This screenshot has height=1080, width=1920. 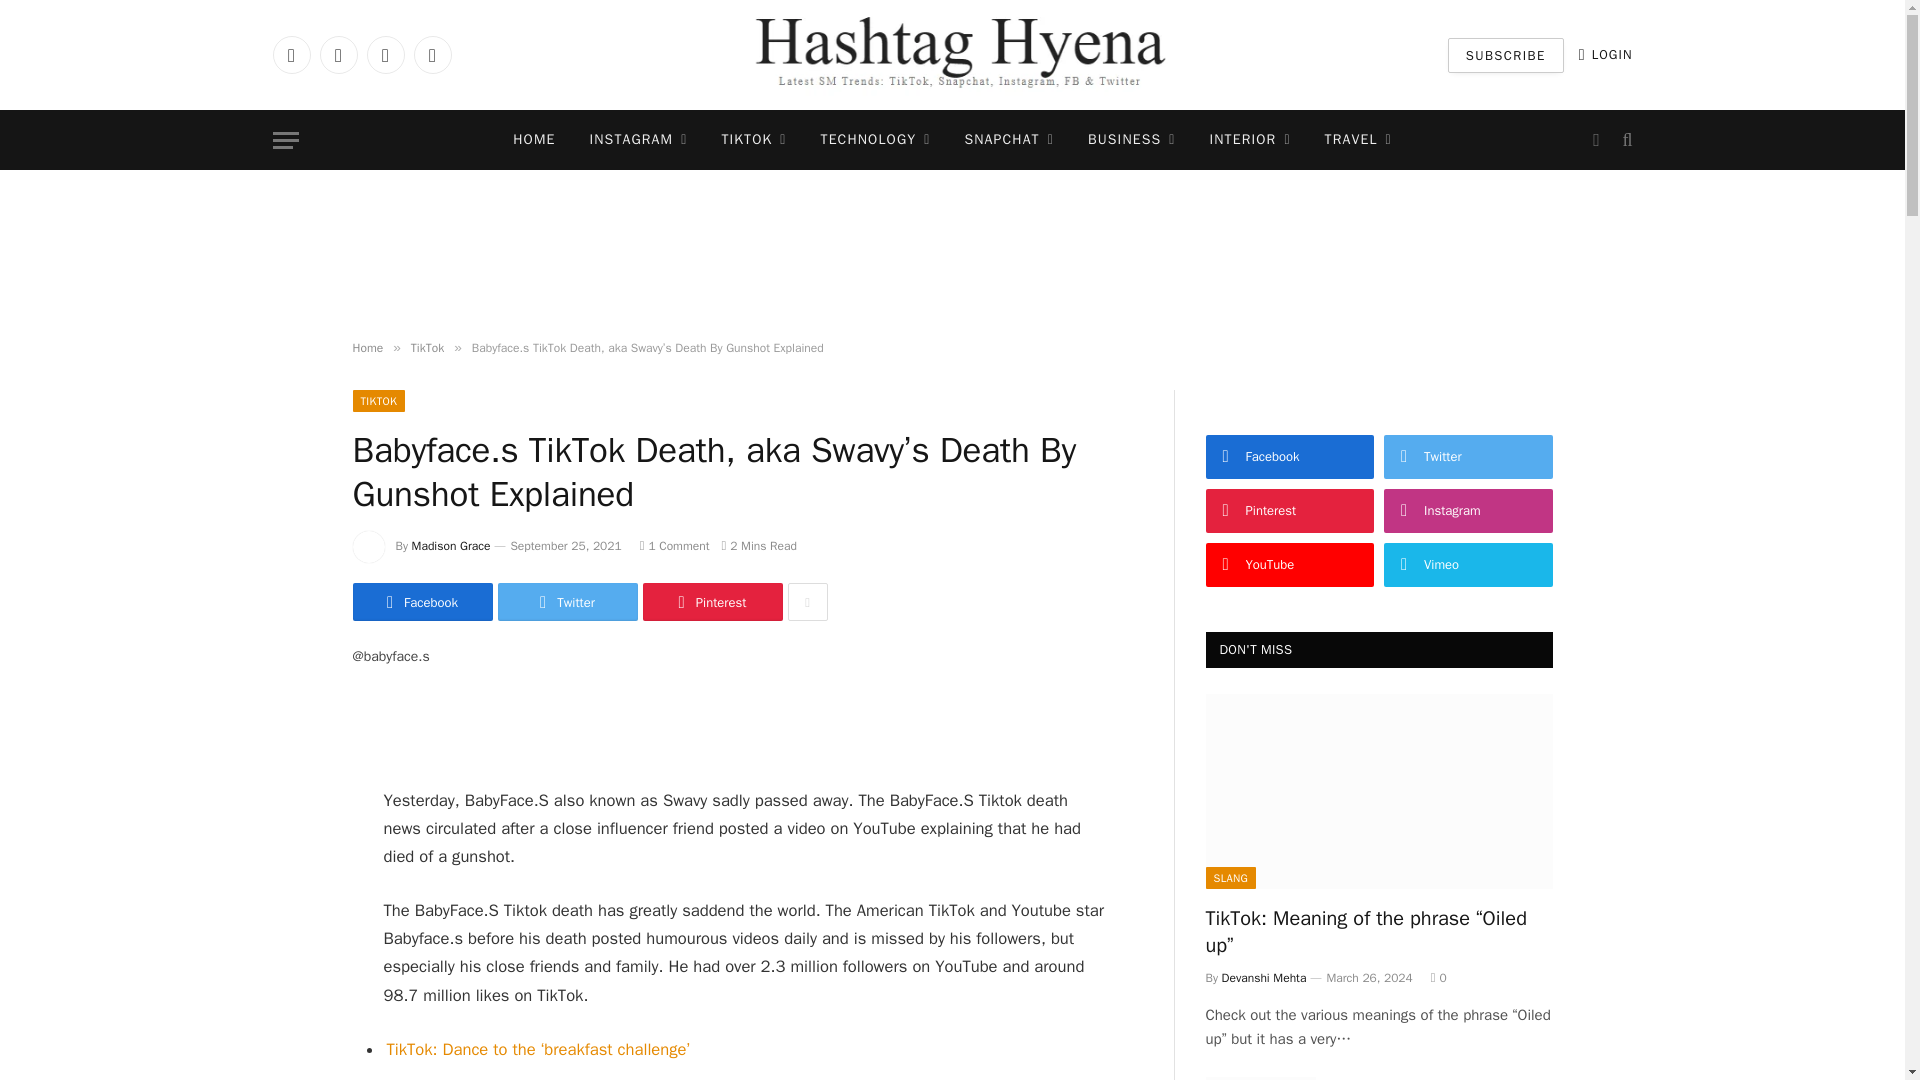 What do you see at coordinates (1606, 54) in the screenshot?
I see `LOGIN` at bounding box center [1606, 54].